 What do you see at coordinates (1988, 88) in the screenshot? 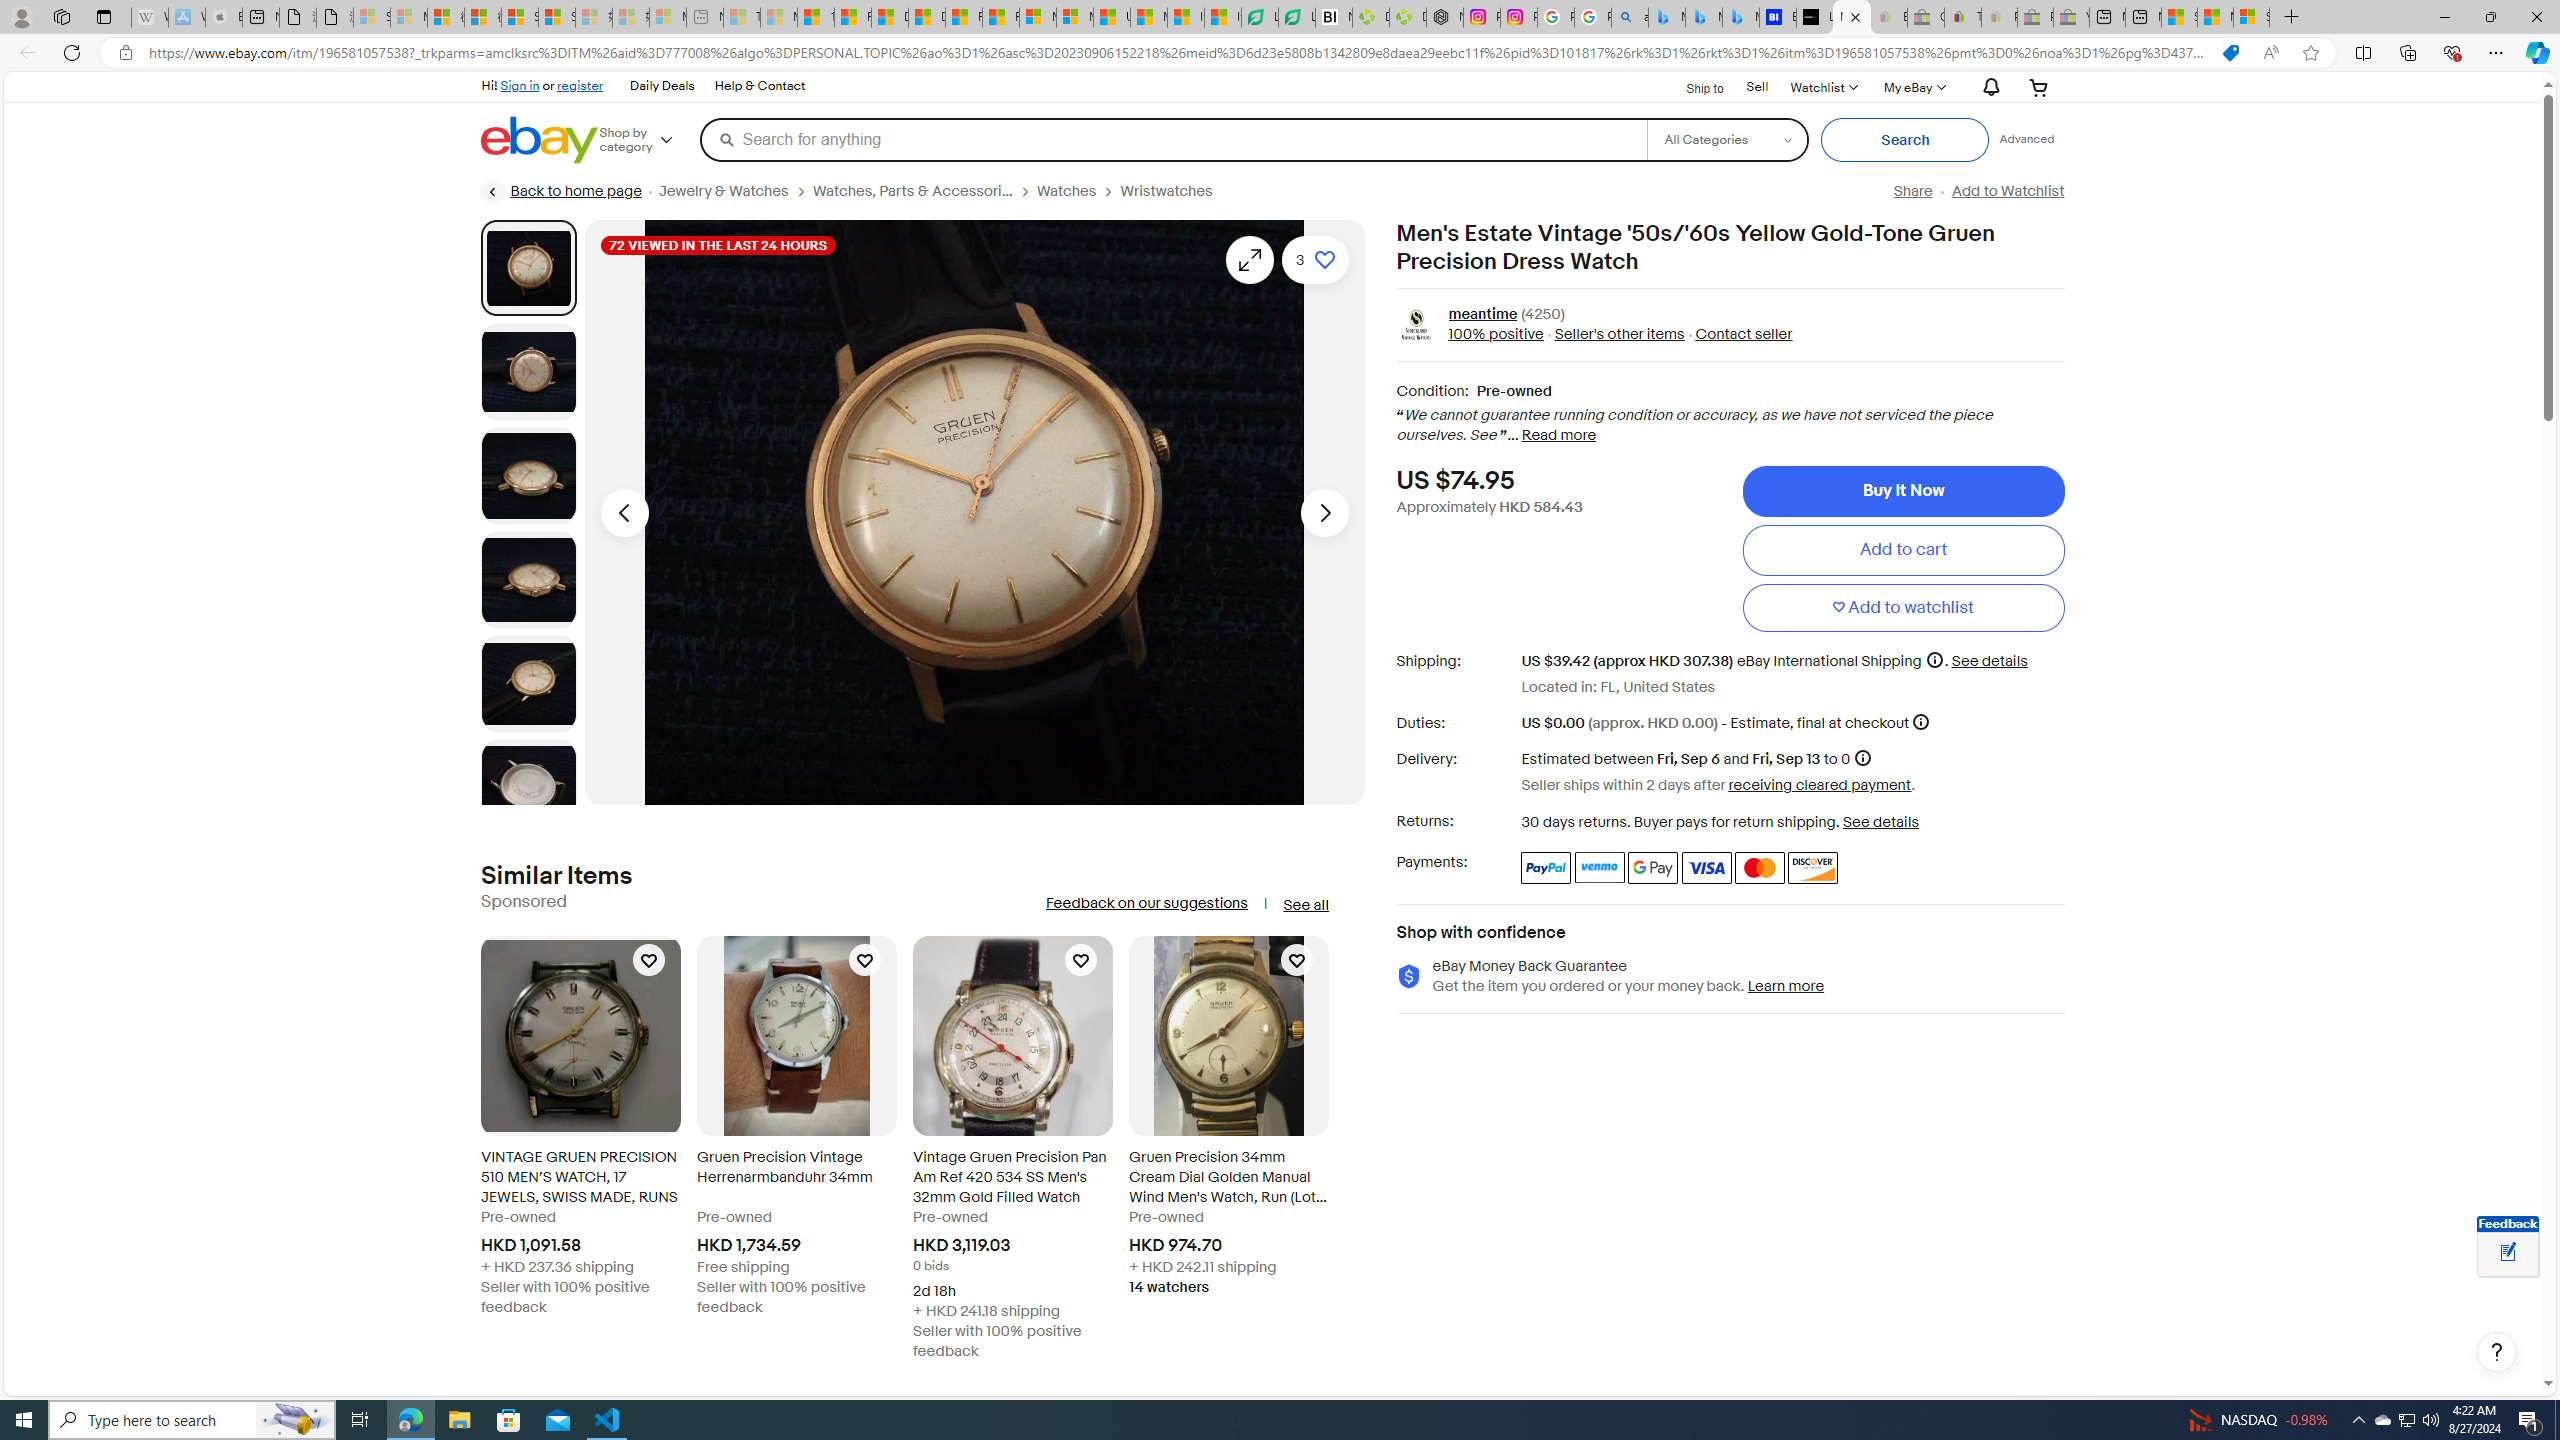
I see `AutomationID: gh-eb-Alerts` at bounding box center [1988, 88].